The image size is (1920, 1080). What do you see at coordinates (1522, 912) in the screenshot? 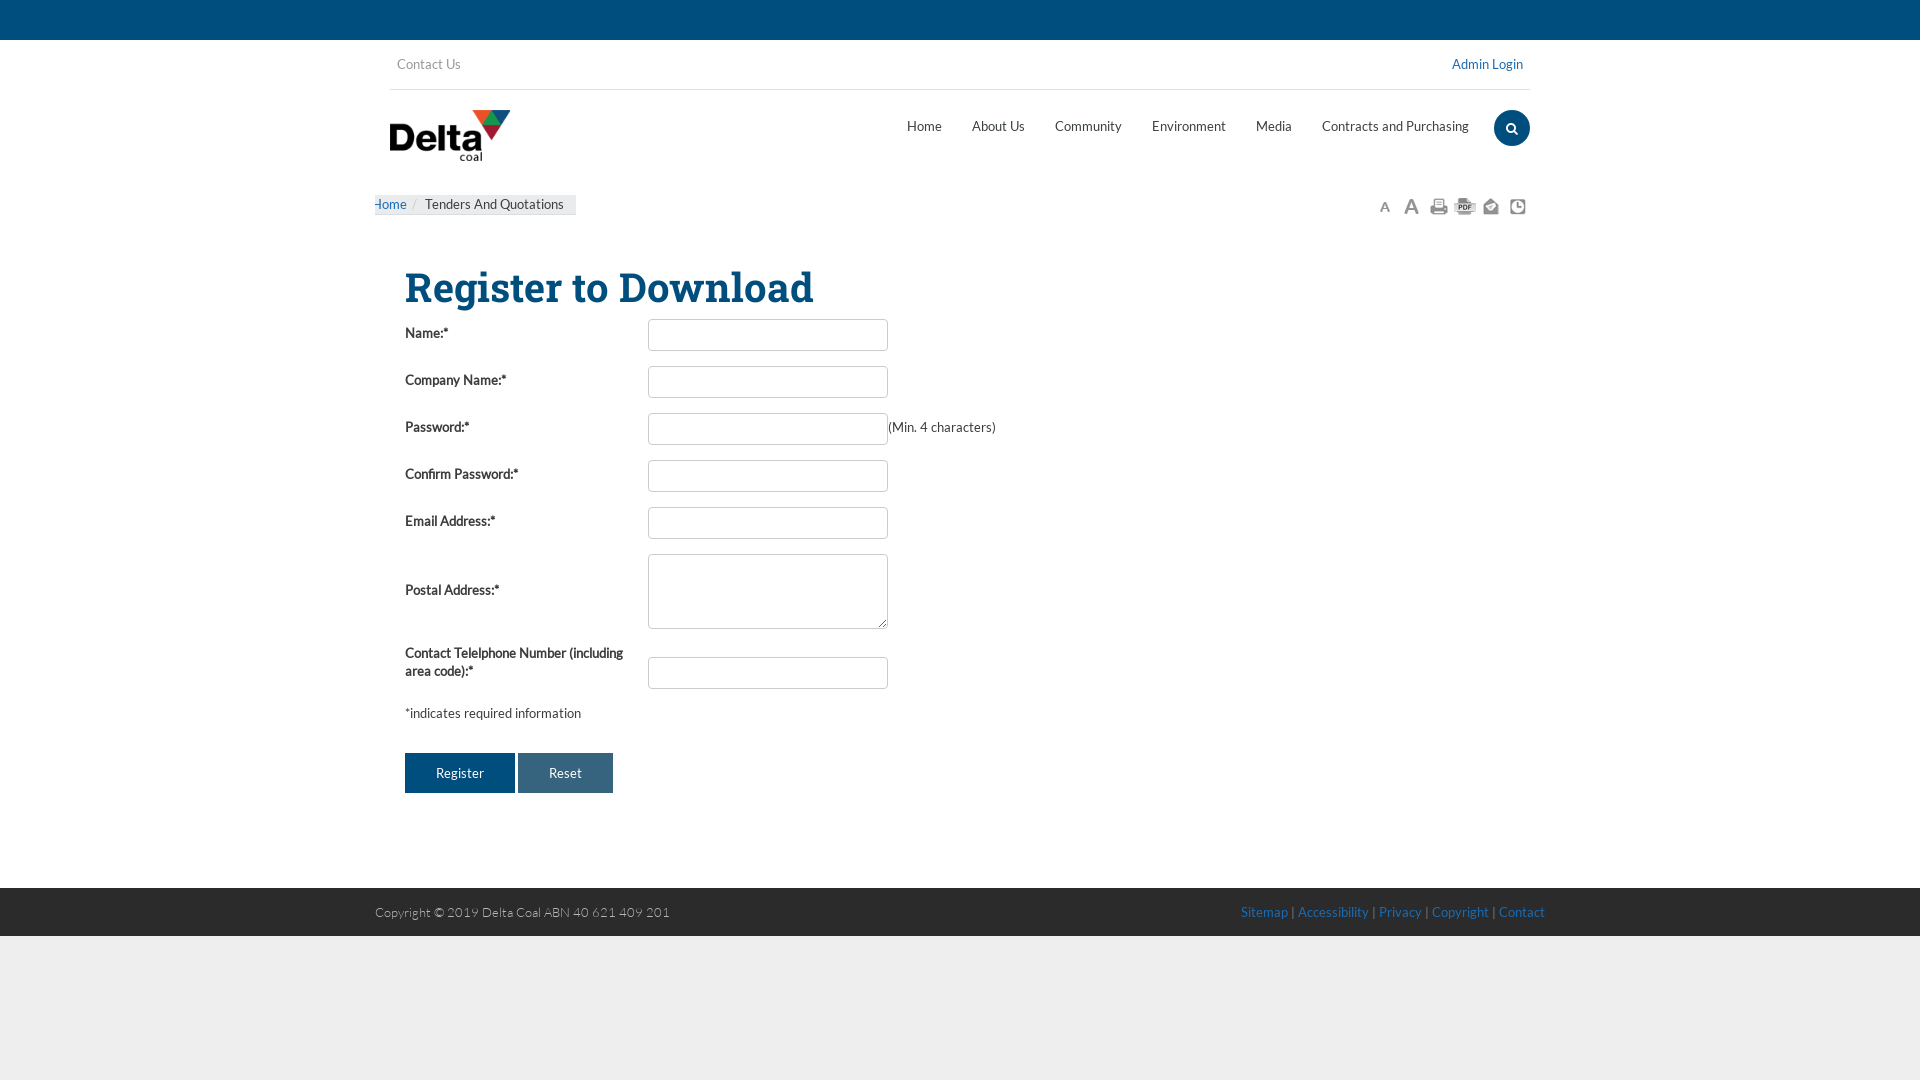
I see `Contact` at bounding box center [1522, 912].